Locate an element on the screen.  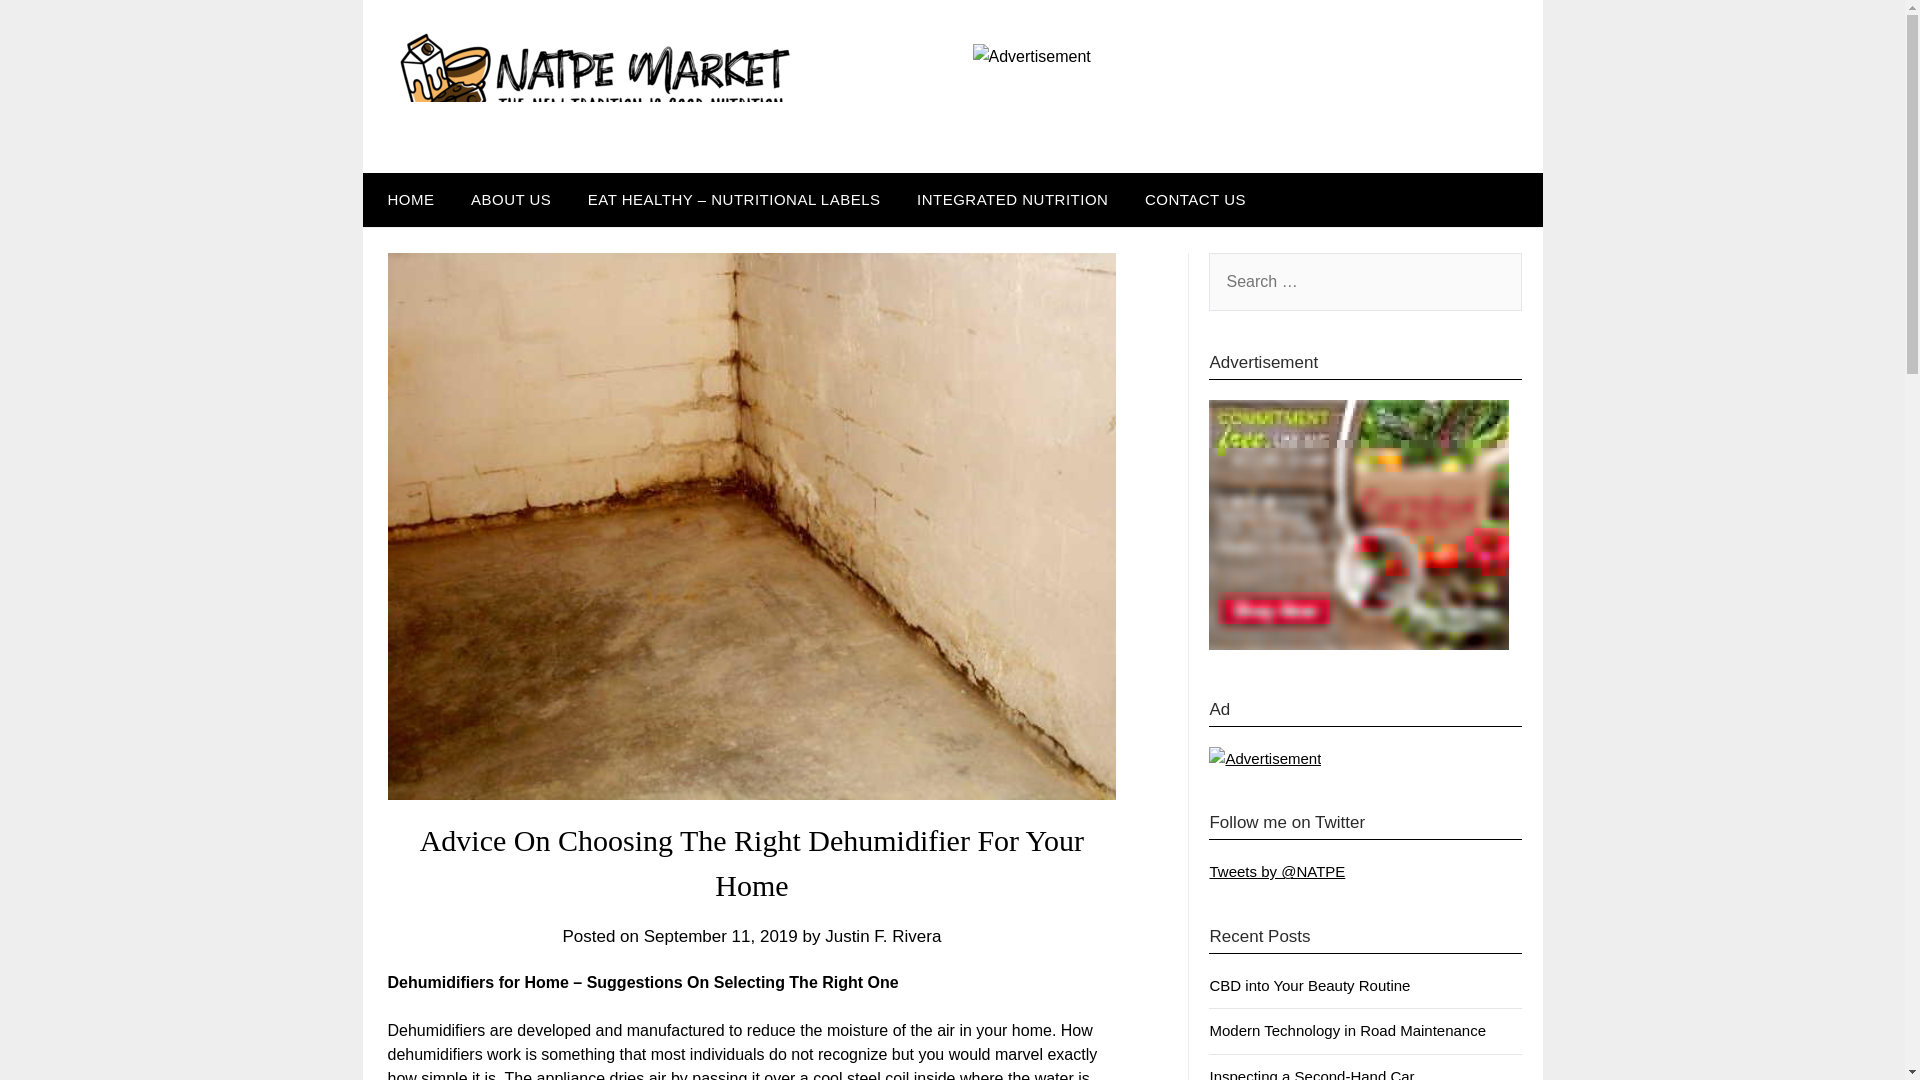
HOME is located at coordinates (406, 199).